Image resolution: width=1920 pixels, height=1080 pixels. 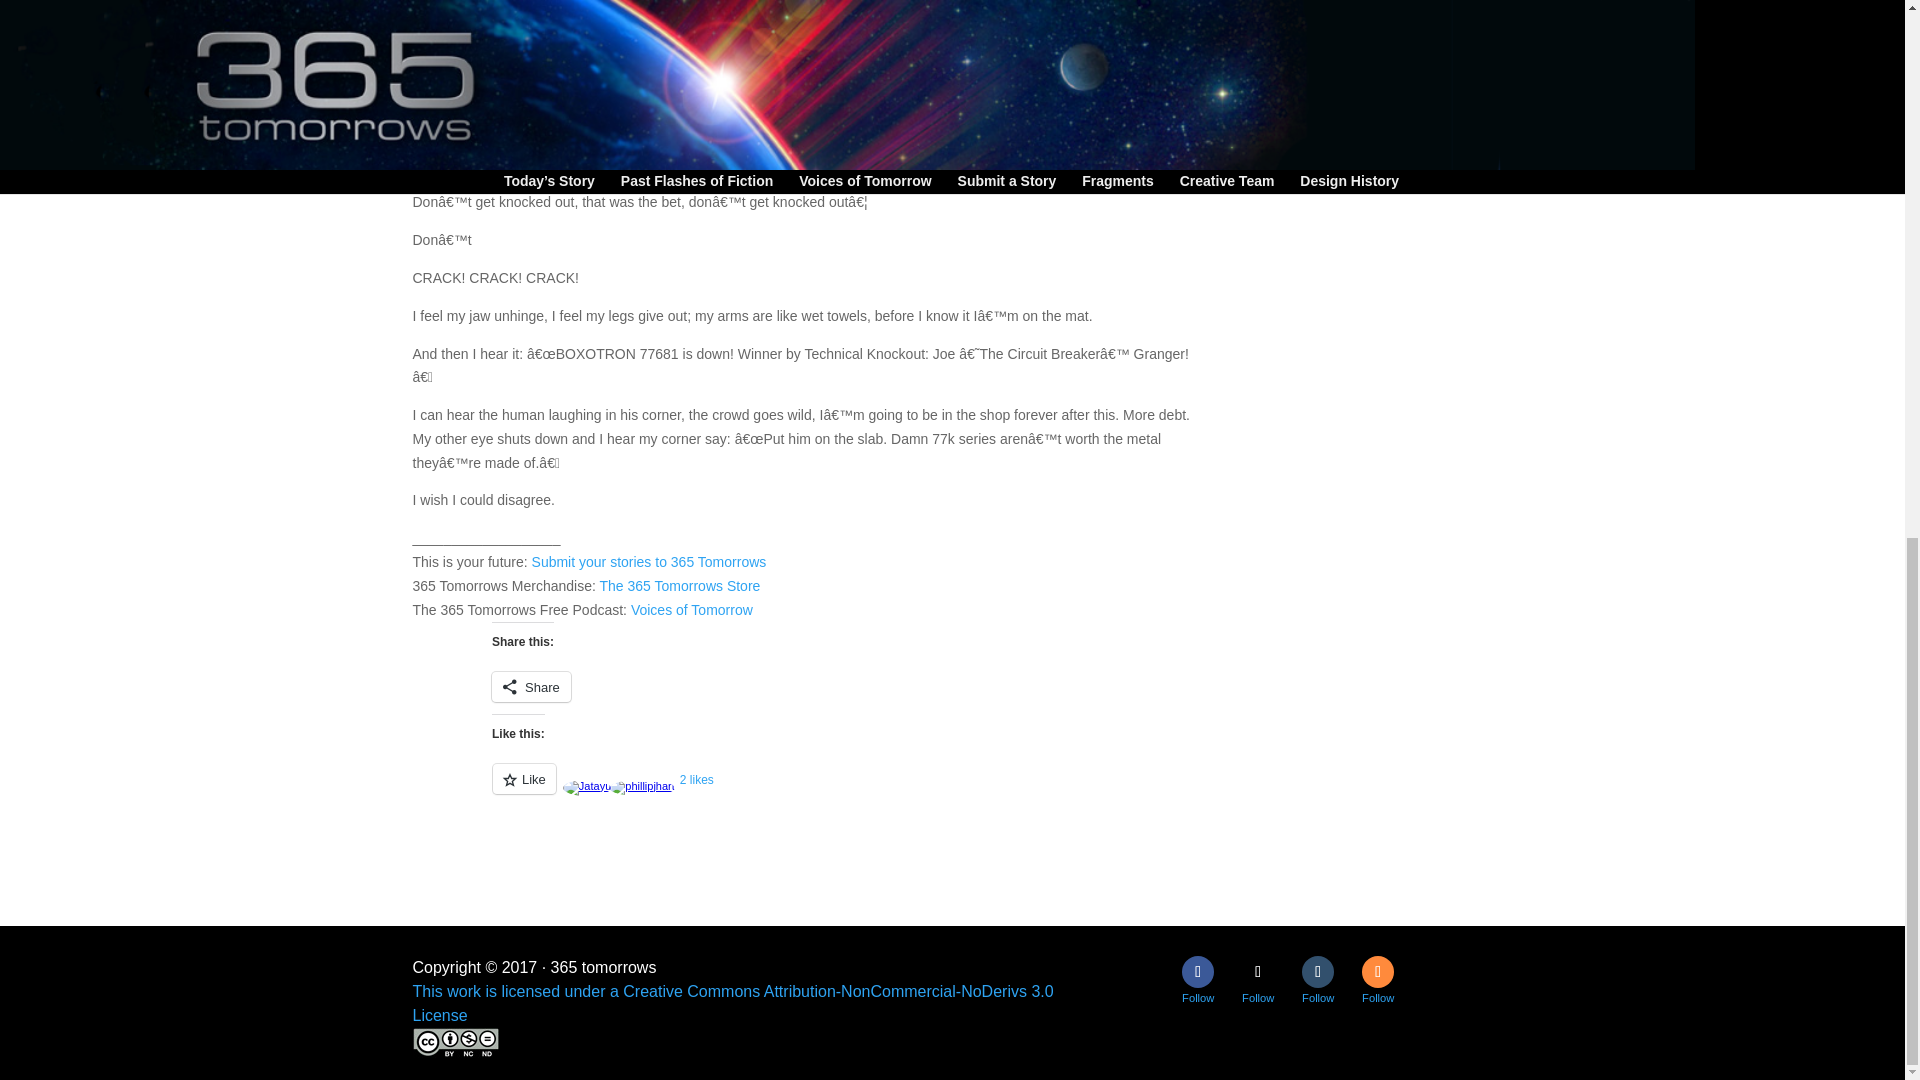 What do you see at coordinates (692, 609) in the screenshot?
I see `Voices of Tomorrow` at bounding box center [692, 609].